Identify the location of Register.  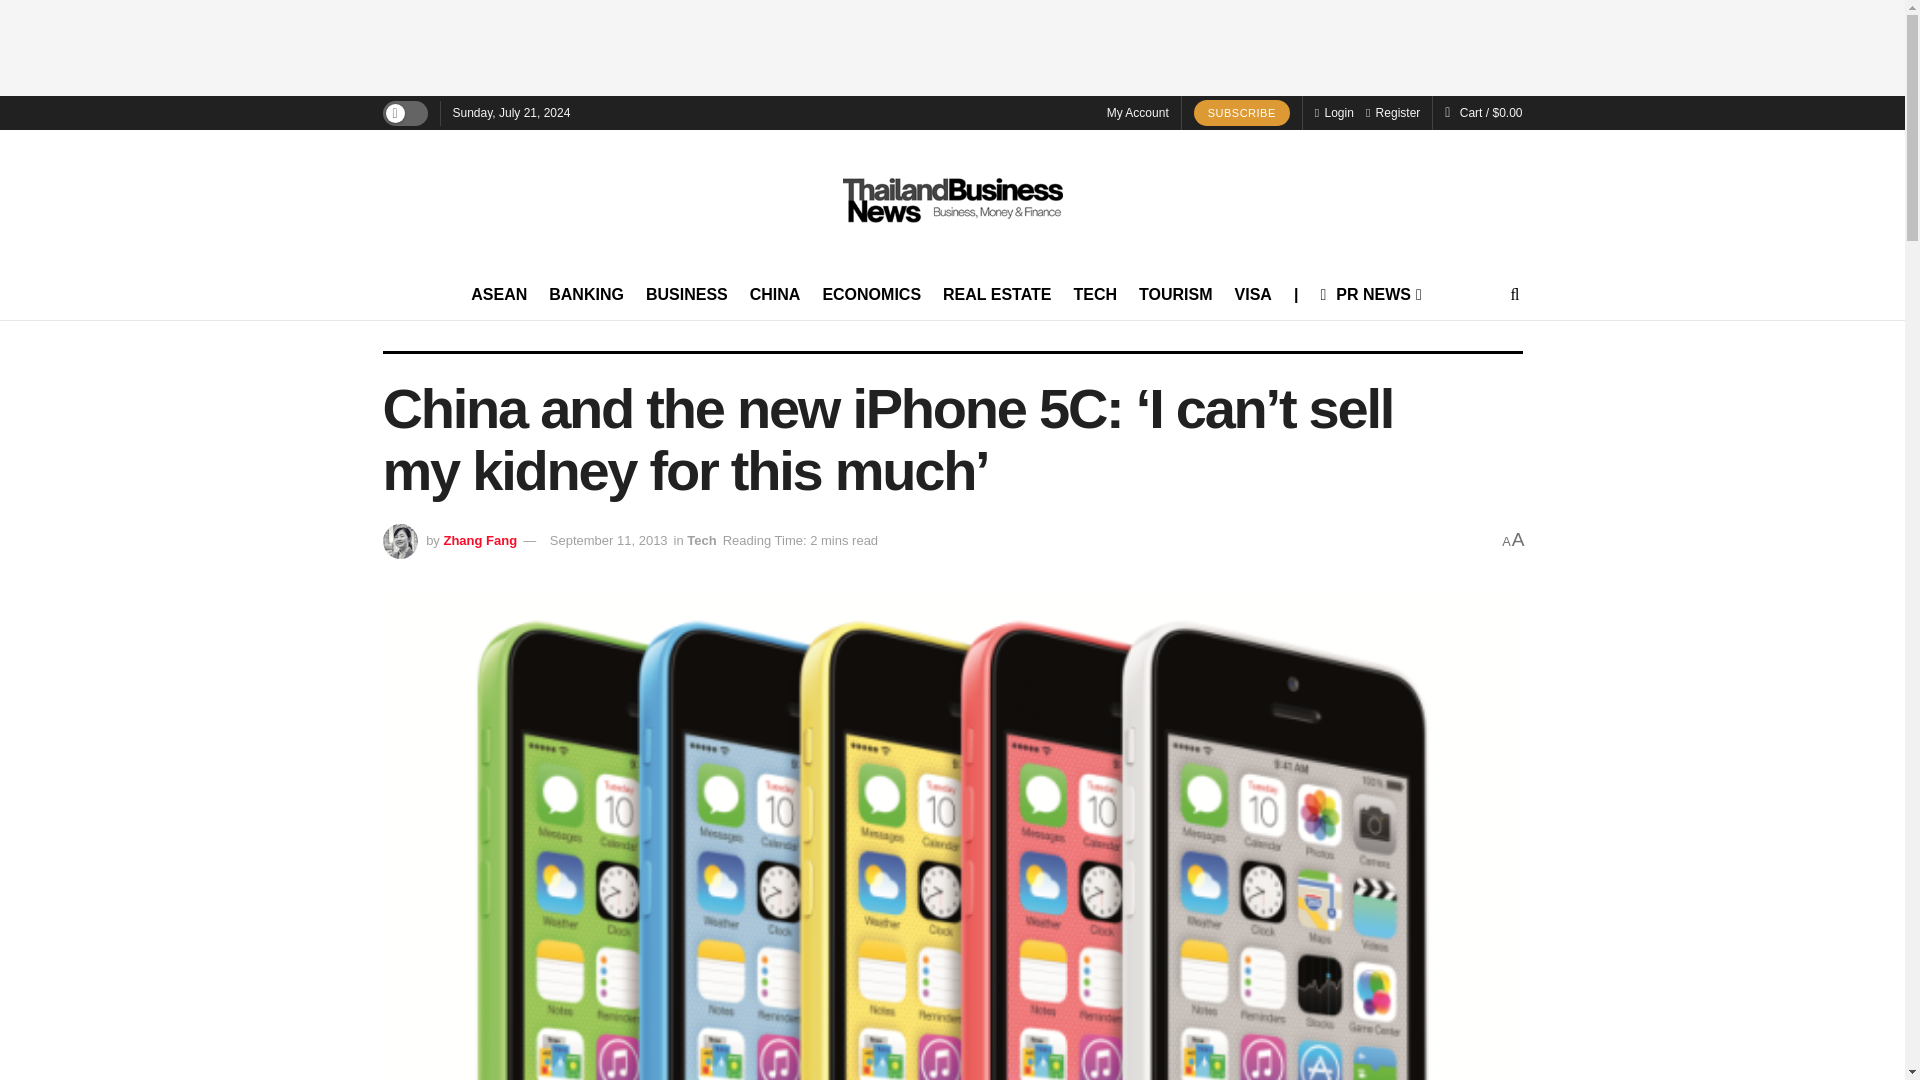
(1392, 112).